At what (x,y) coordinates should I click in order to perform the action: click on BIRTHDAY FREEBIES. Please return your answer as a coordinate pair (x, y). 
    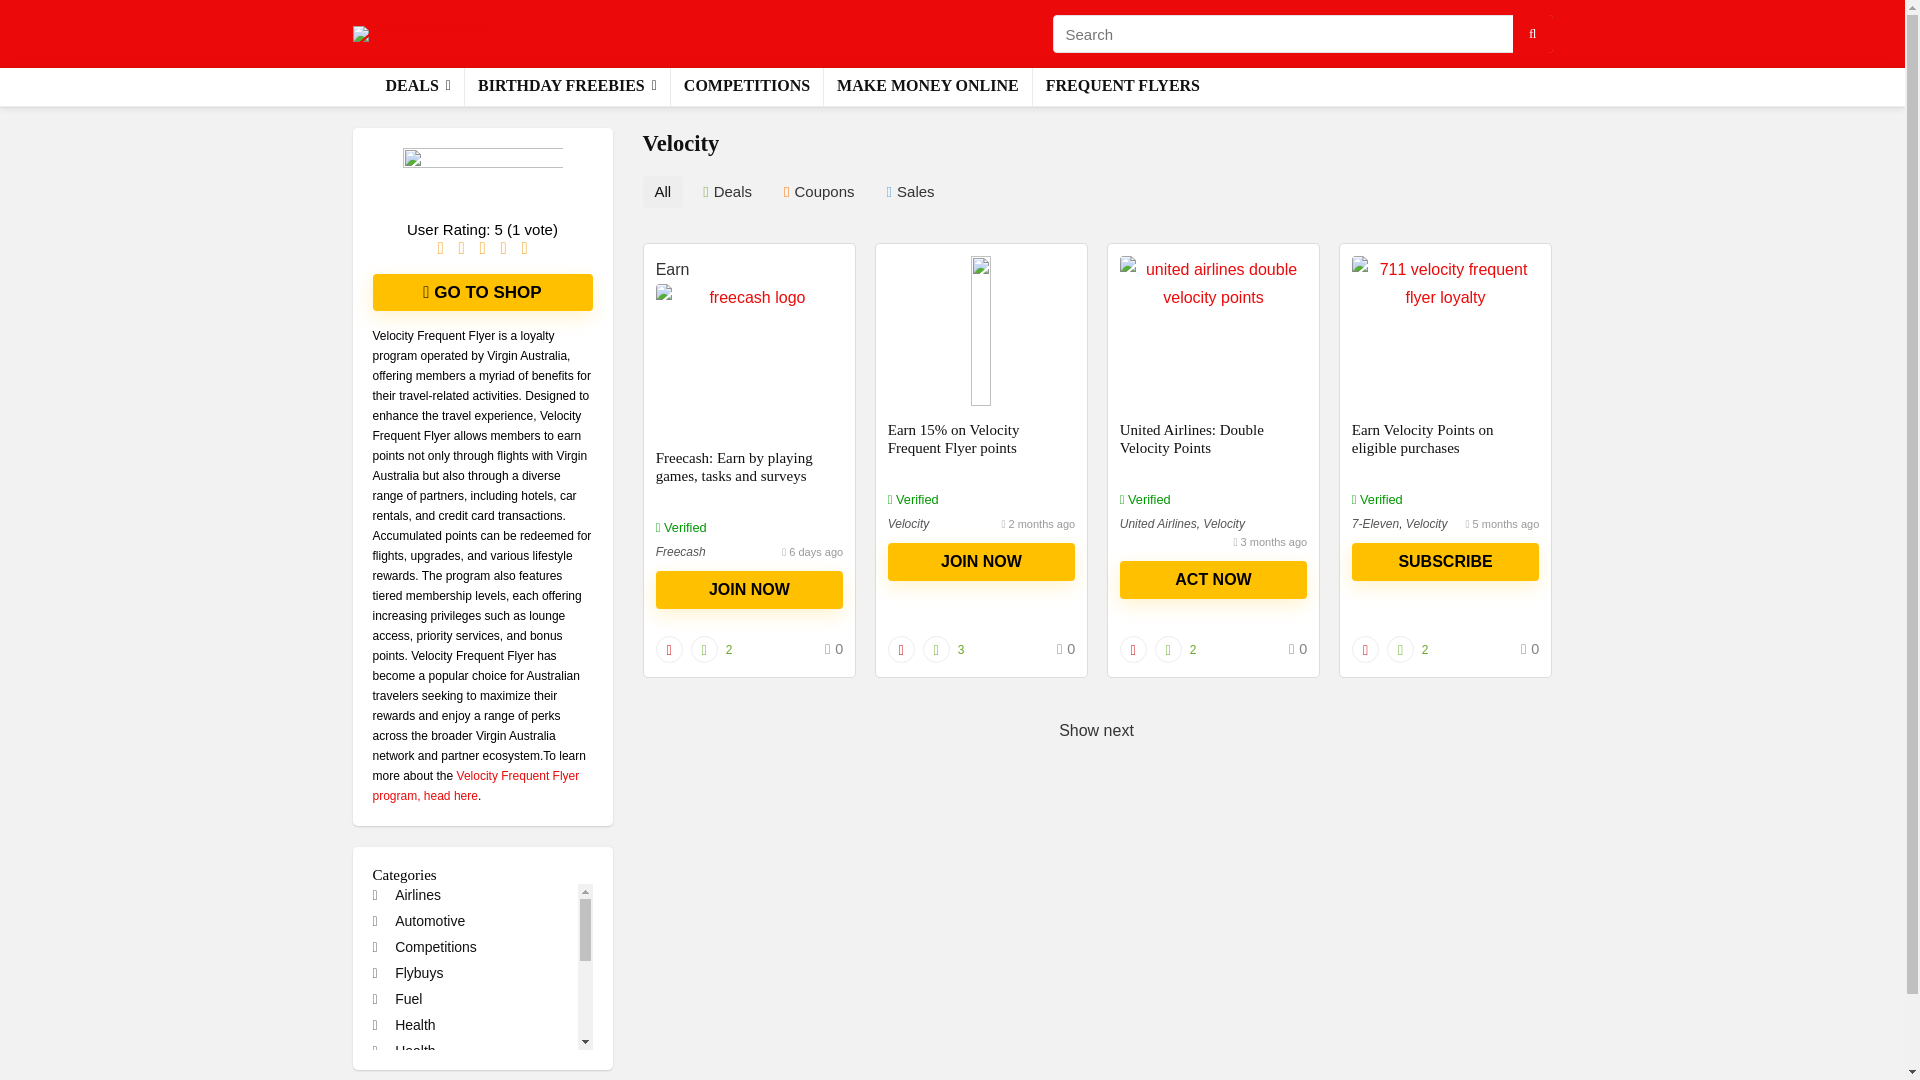
    Looking at the image, I should click on (567, 86).